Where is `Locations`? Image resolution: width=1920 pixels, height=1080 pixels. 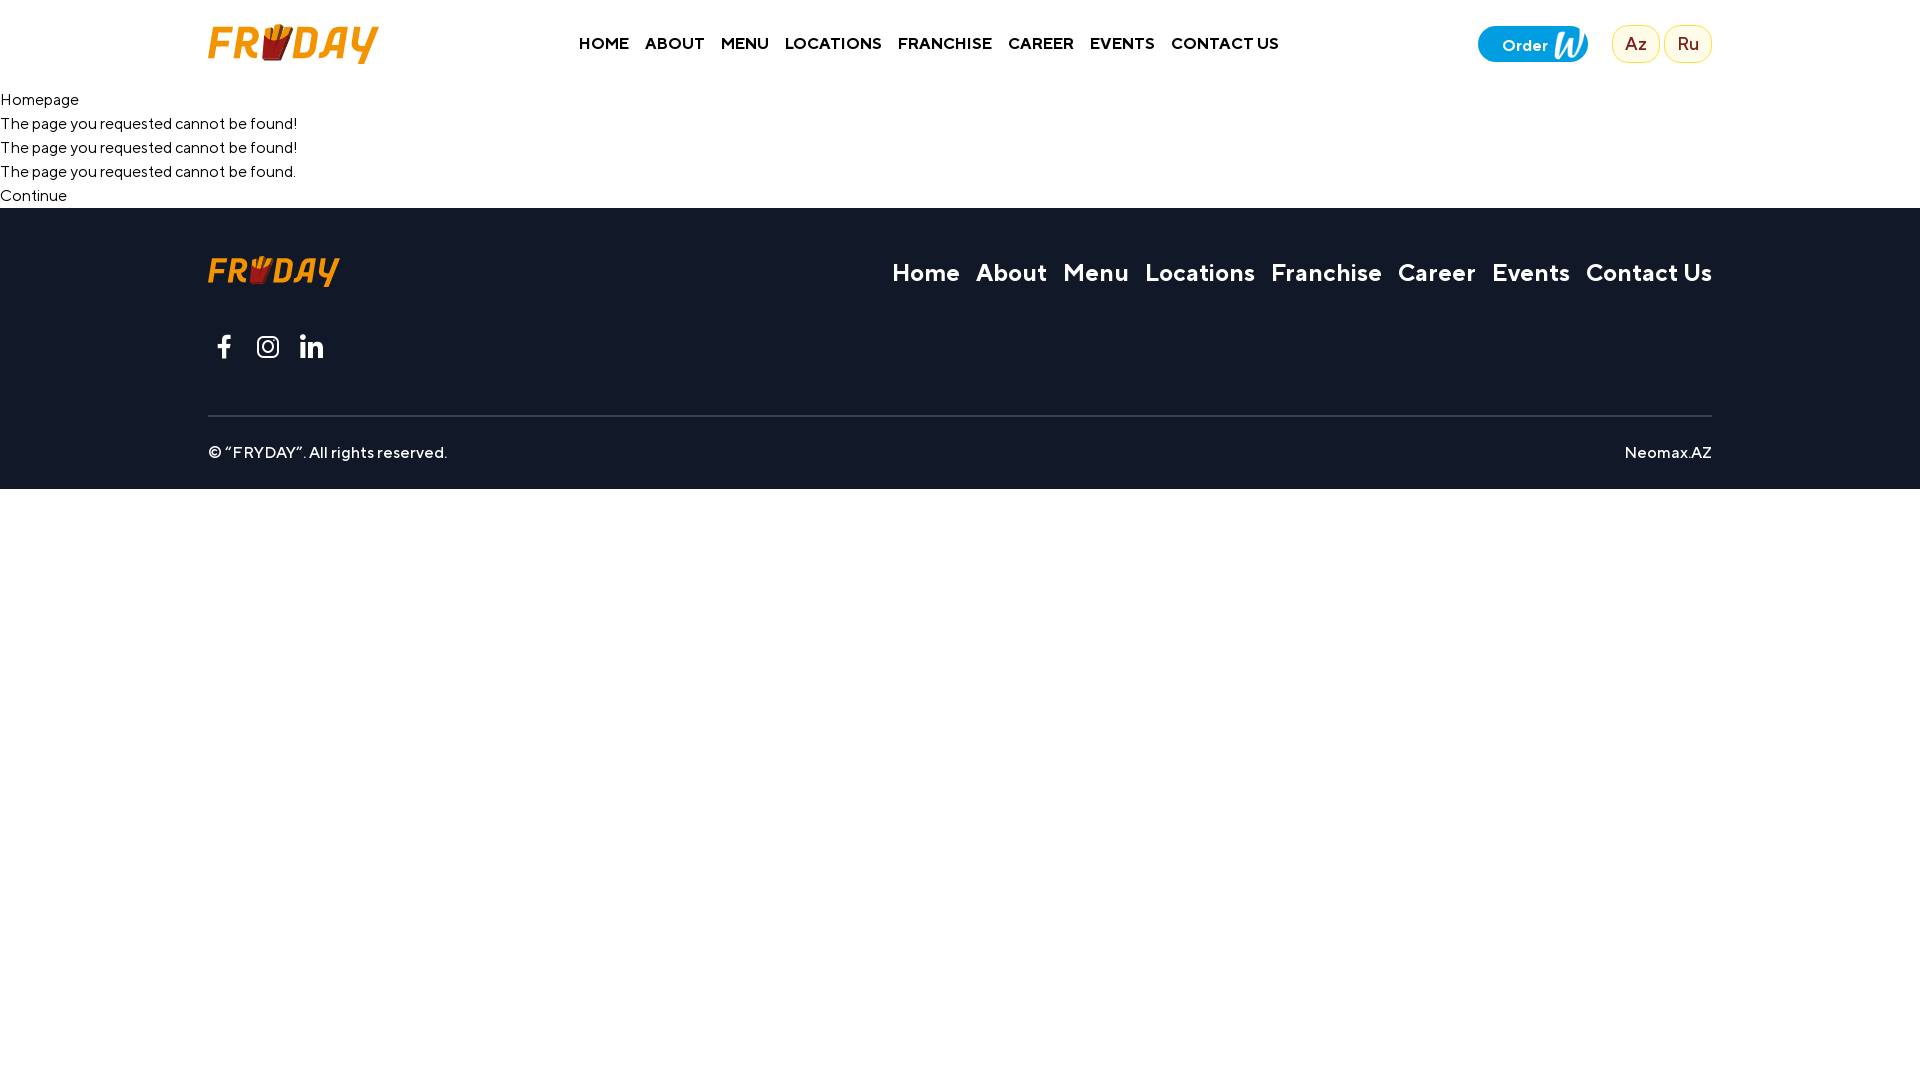
Locations is located at coordinates (1200, 272).